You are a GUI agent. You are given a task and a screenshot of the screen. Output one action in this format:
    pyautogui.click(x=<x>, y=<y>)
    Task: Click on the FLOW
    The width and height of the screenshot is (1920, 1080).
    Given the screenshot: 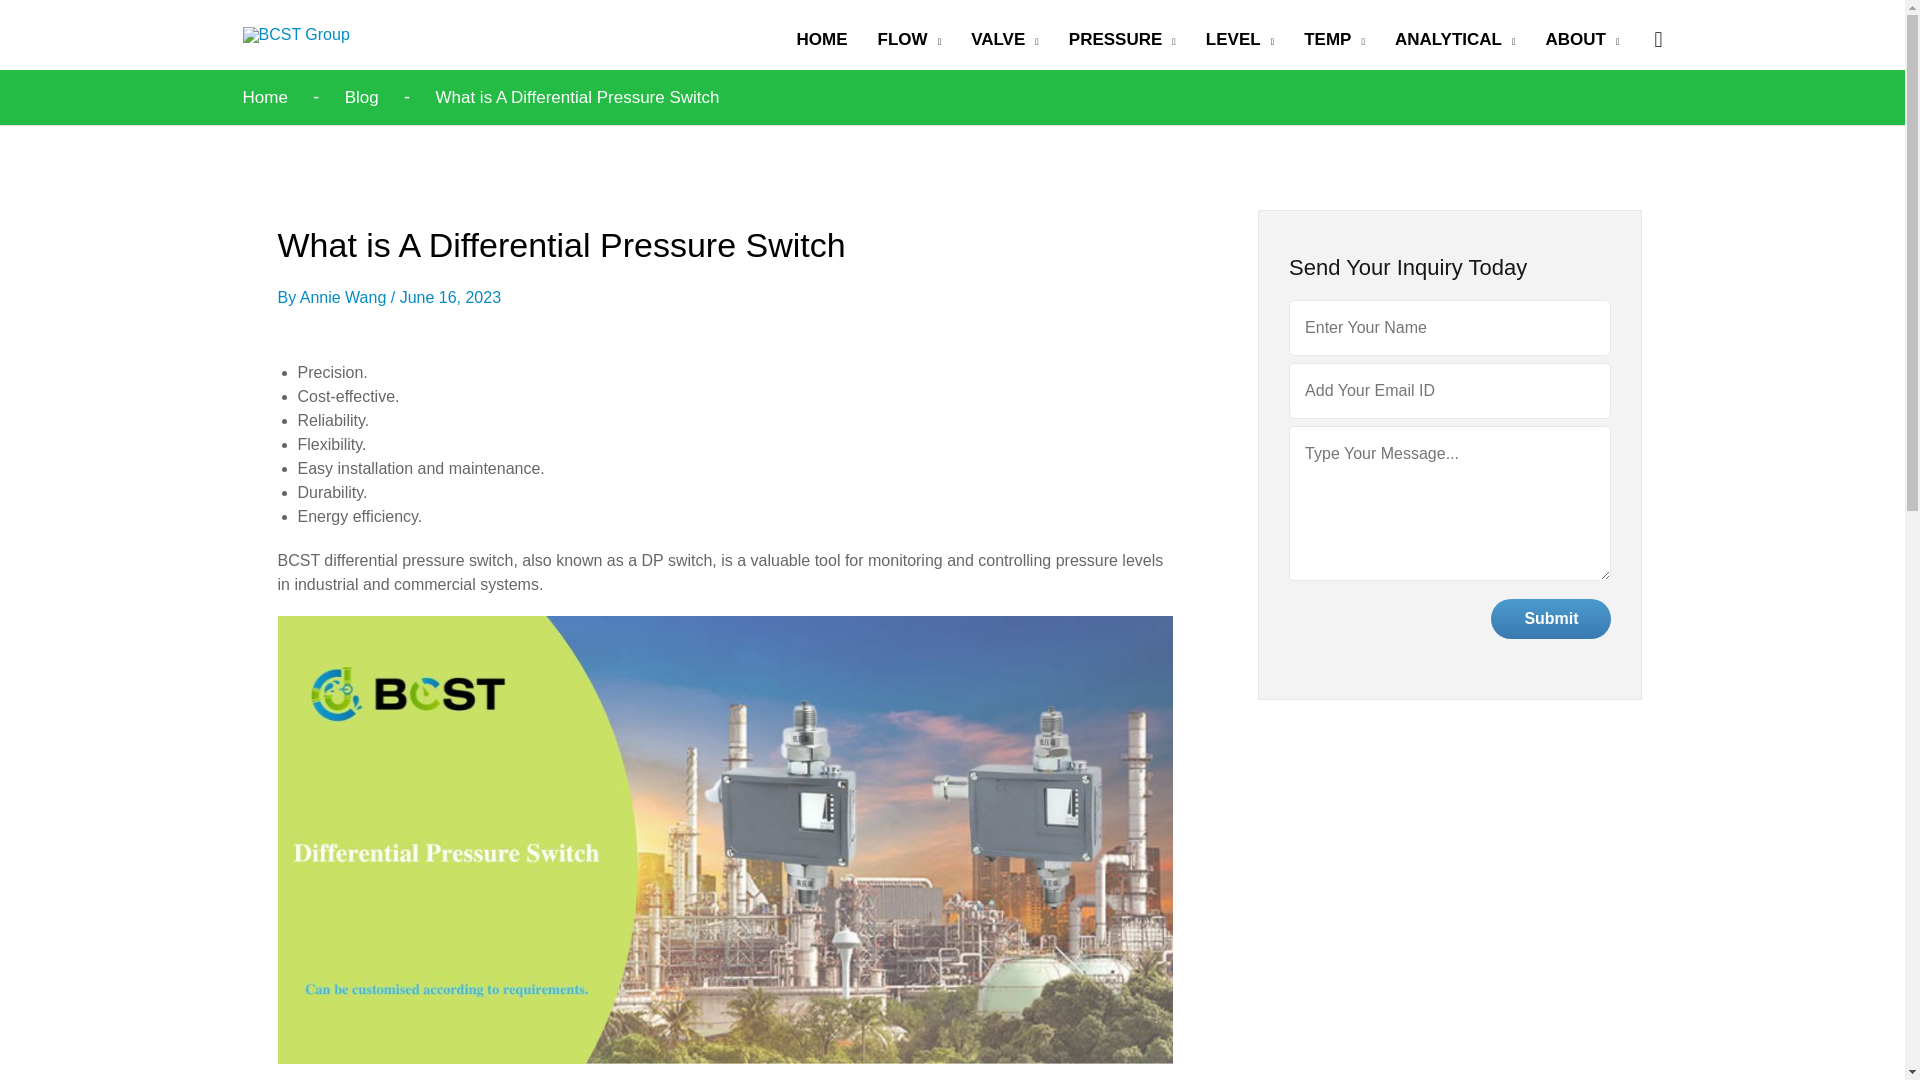 What is the action you would take?
    pyautogui.click(x=909, y=39)
    